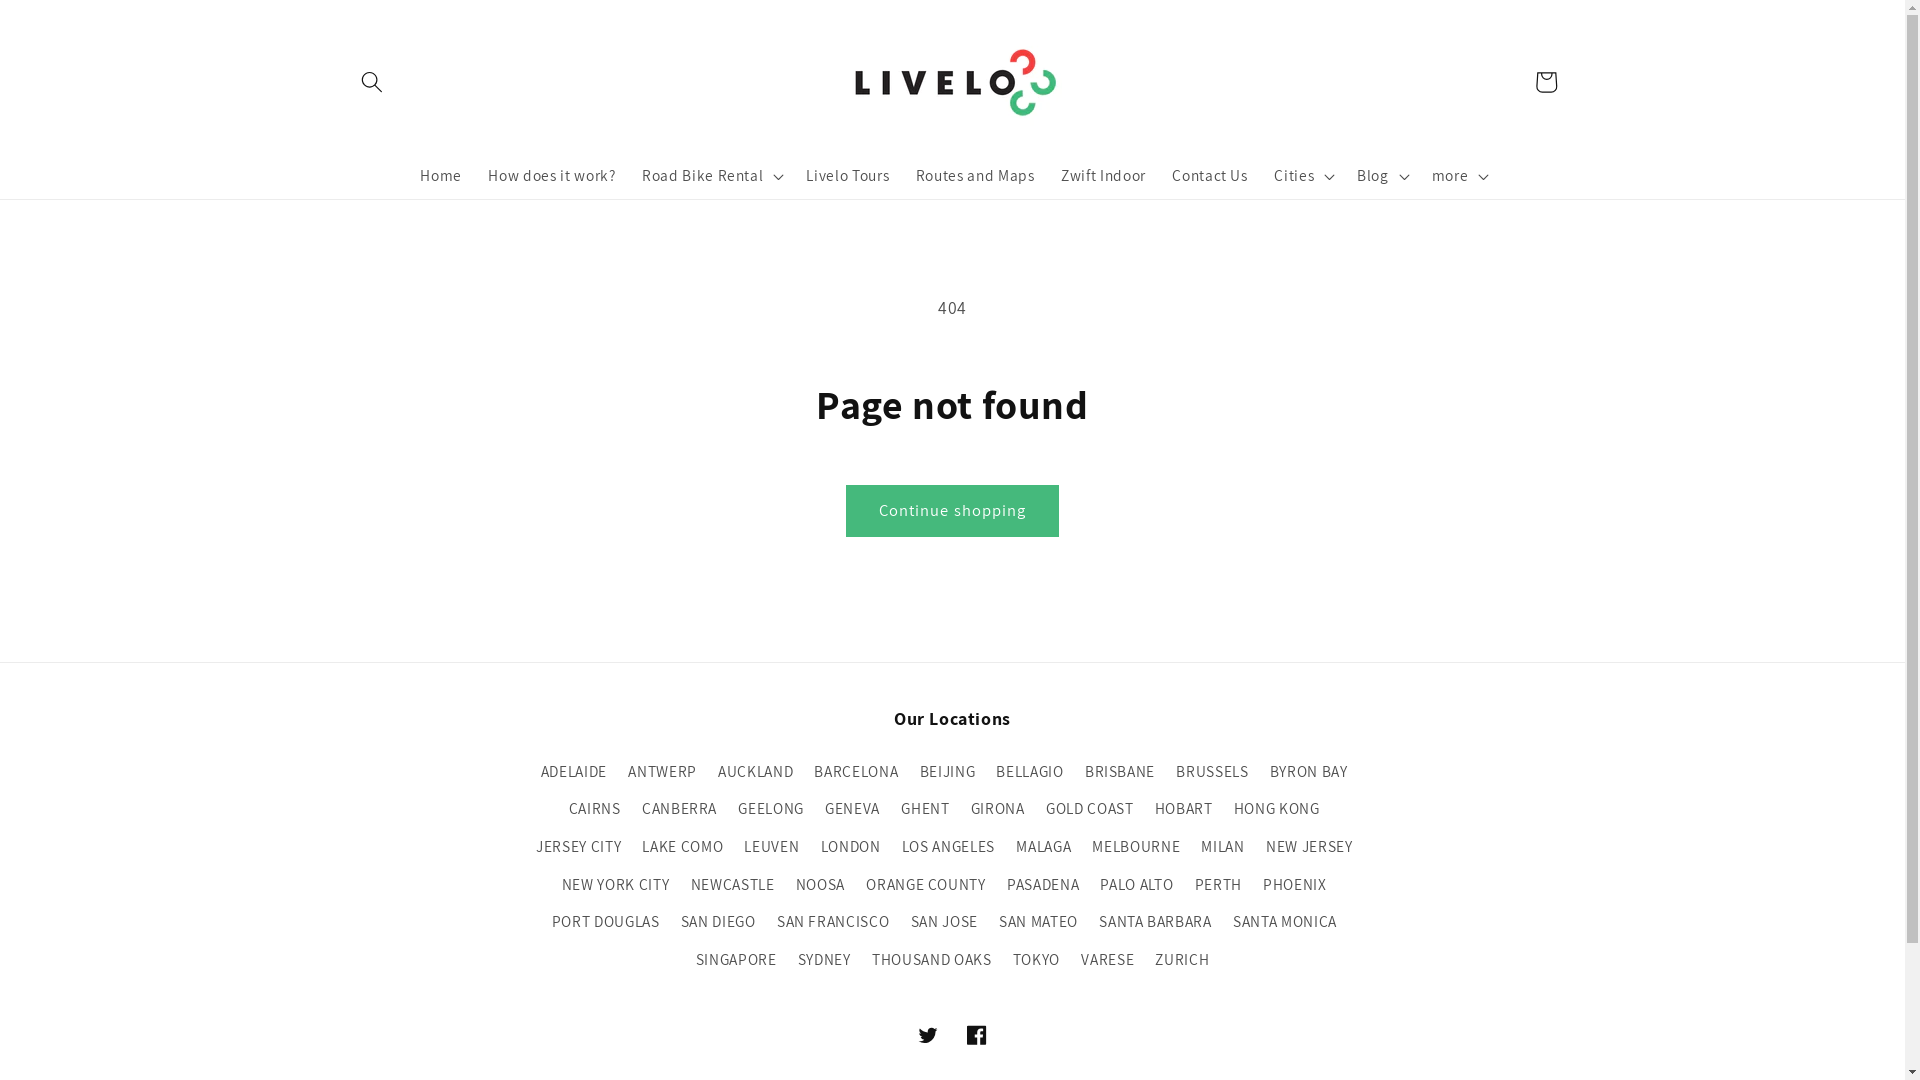 Image resolution: width=1920 pixels, height=1080 pixels. What do you see at coordinates (852, 809) in the screenshot?
I see `GENEVA` at bounding box center [852, 809].